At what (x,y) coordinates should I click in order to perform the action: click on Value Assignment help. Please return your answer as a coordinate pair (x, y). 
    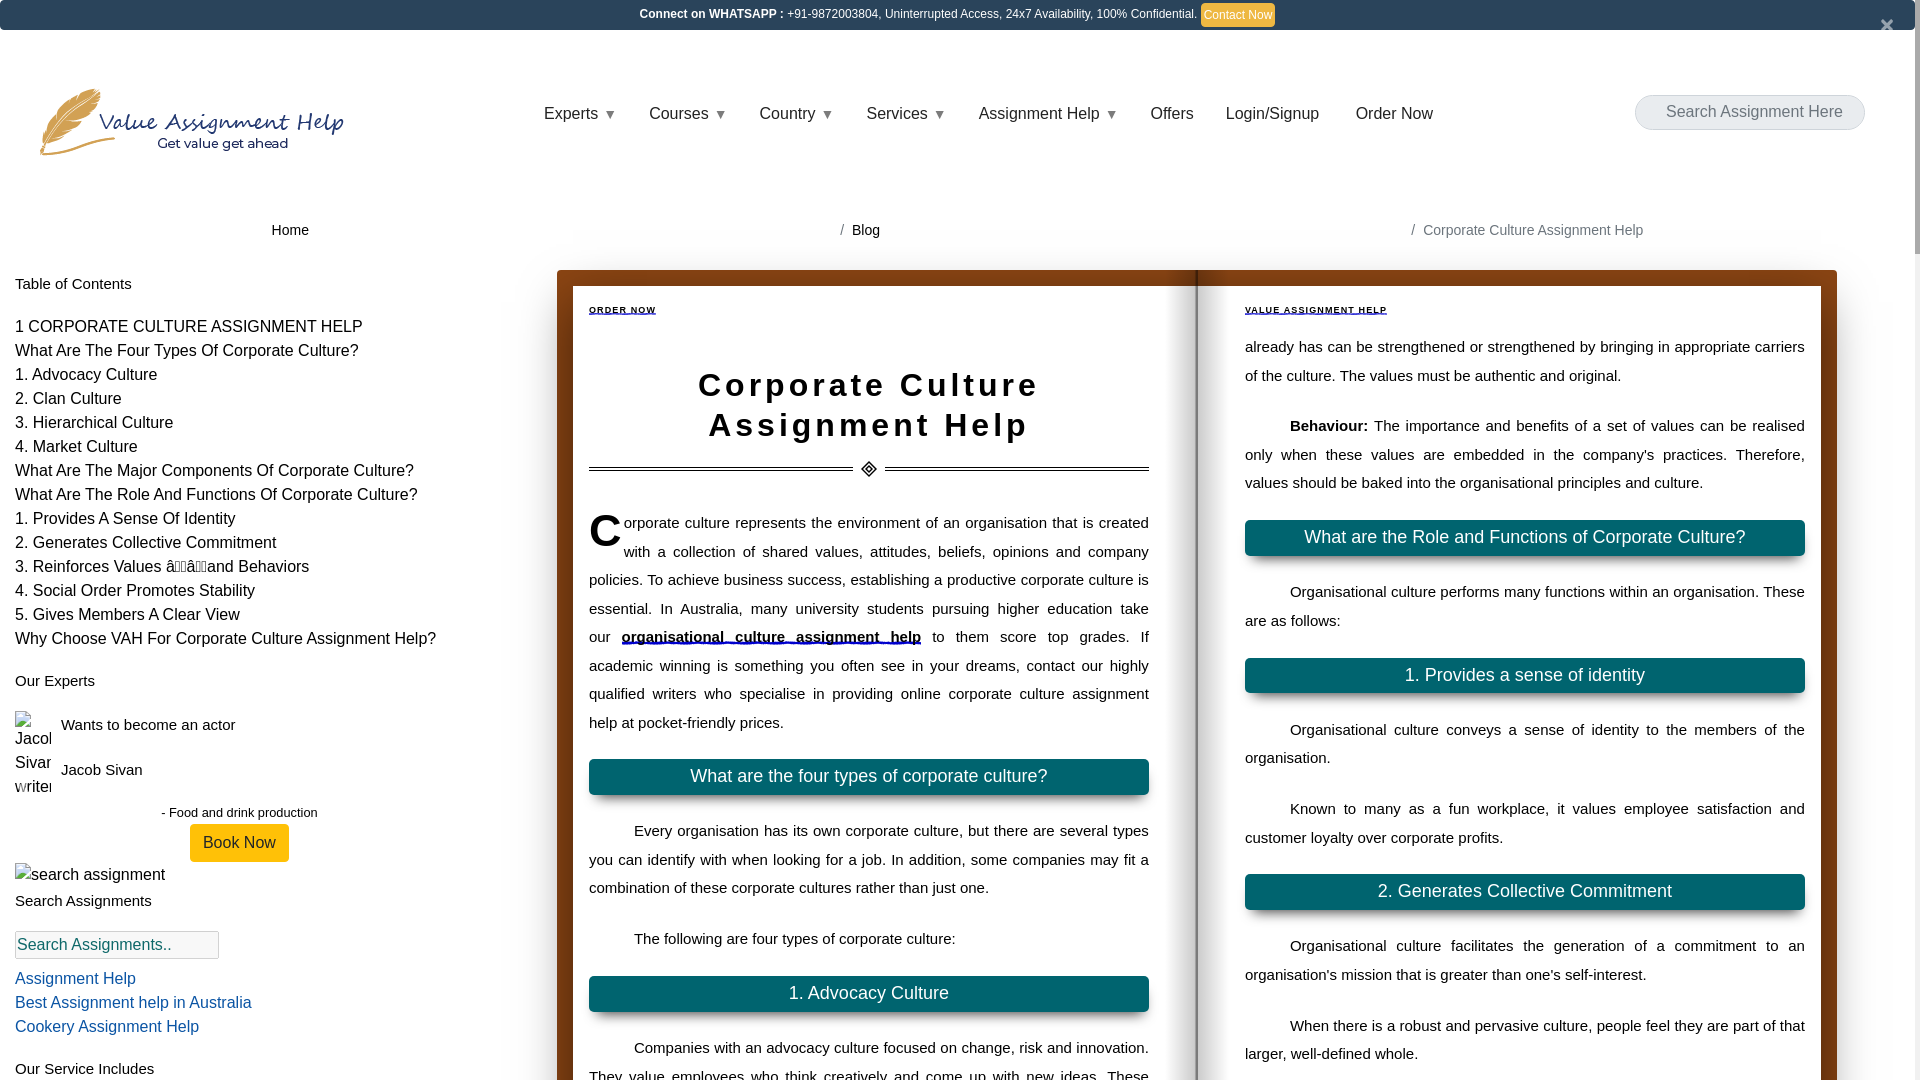
    Looking at the image, I should click on (196, 121).